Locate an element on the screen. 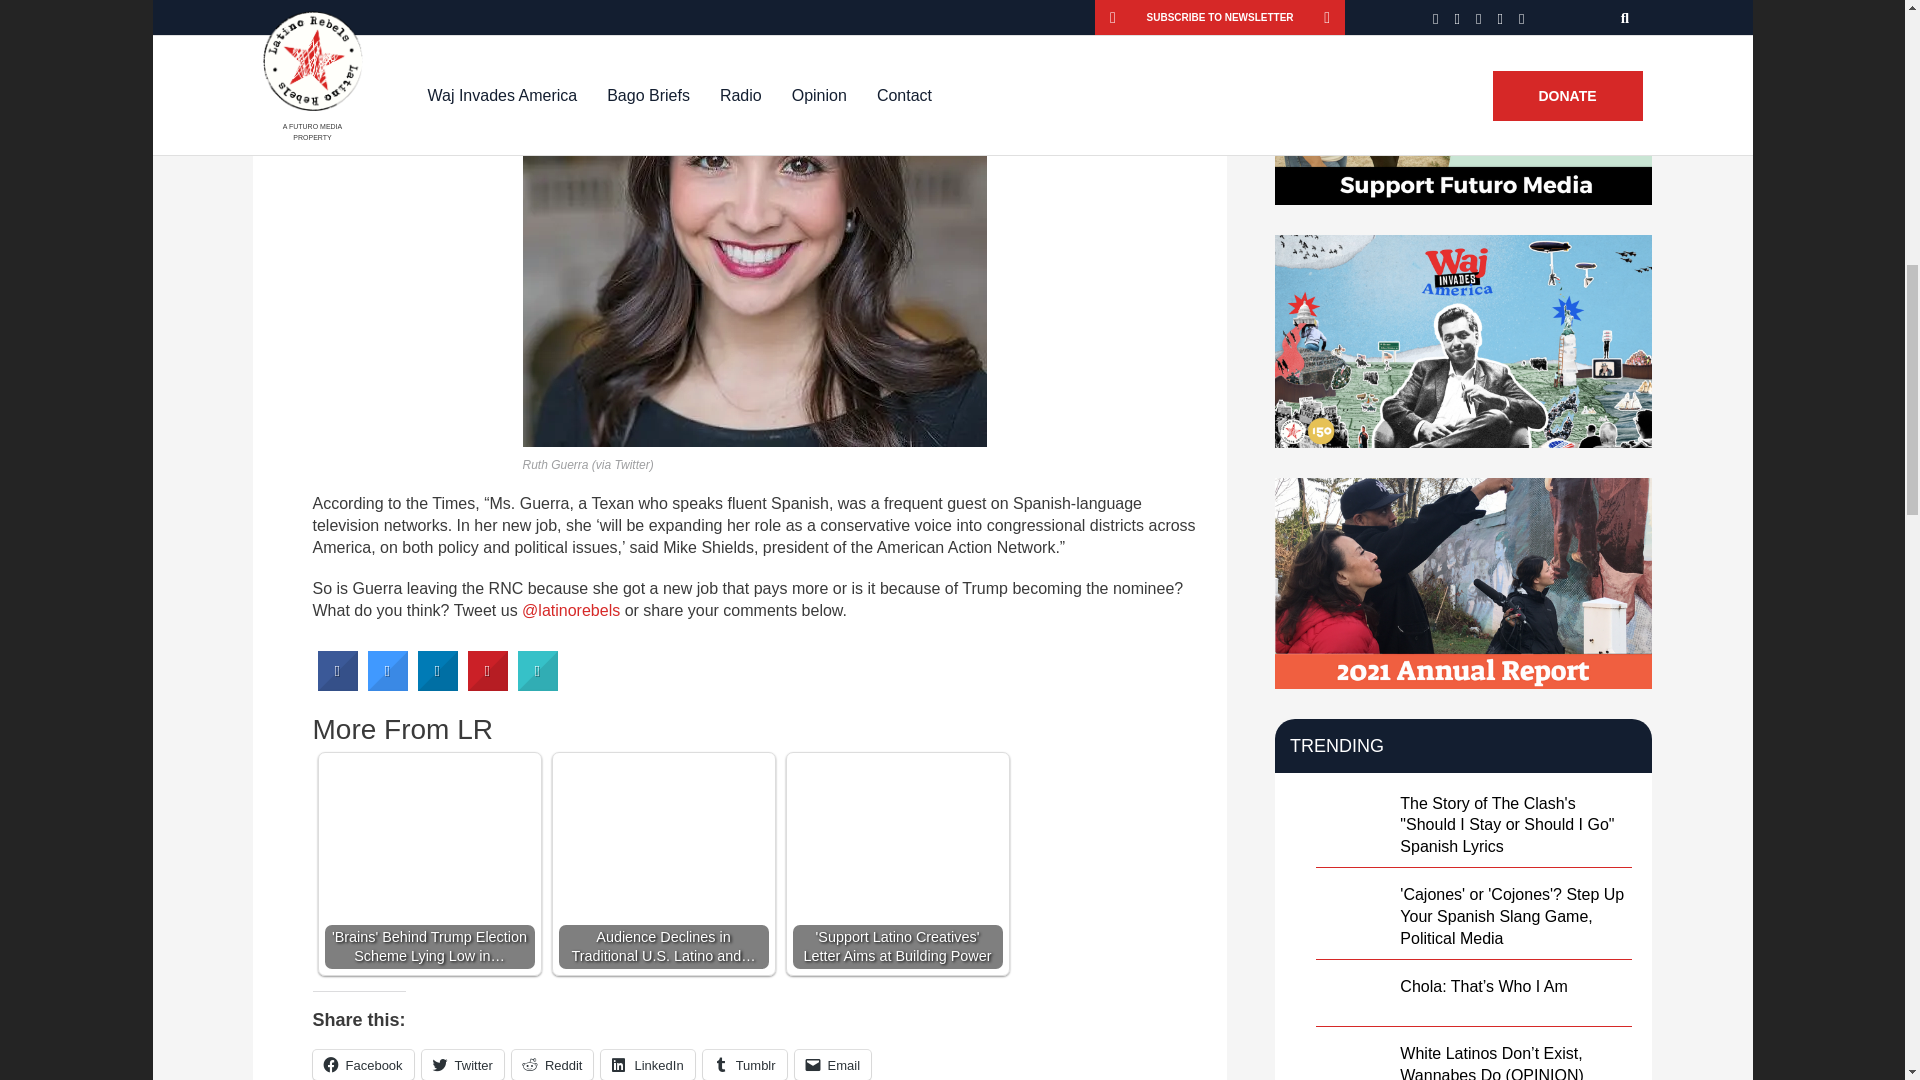 This screenshot has width=1920, height=1080. 'Support Latino Creatives' Letter Aims at Building Power is located at coordinates (896, 864).